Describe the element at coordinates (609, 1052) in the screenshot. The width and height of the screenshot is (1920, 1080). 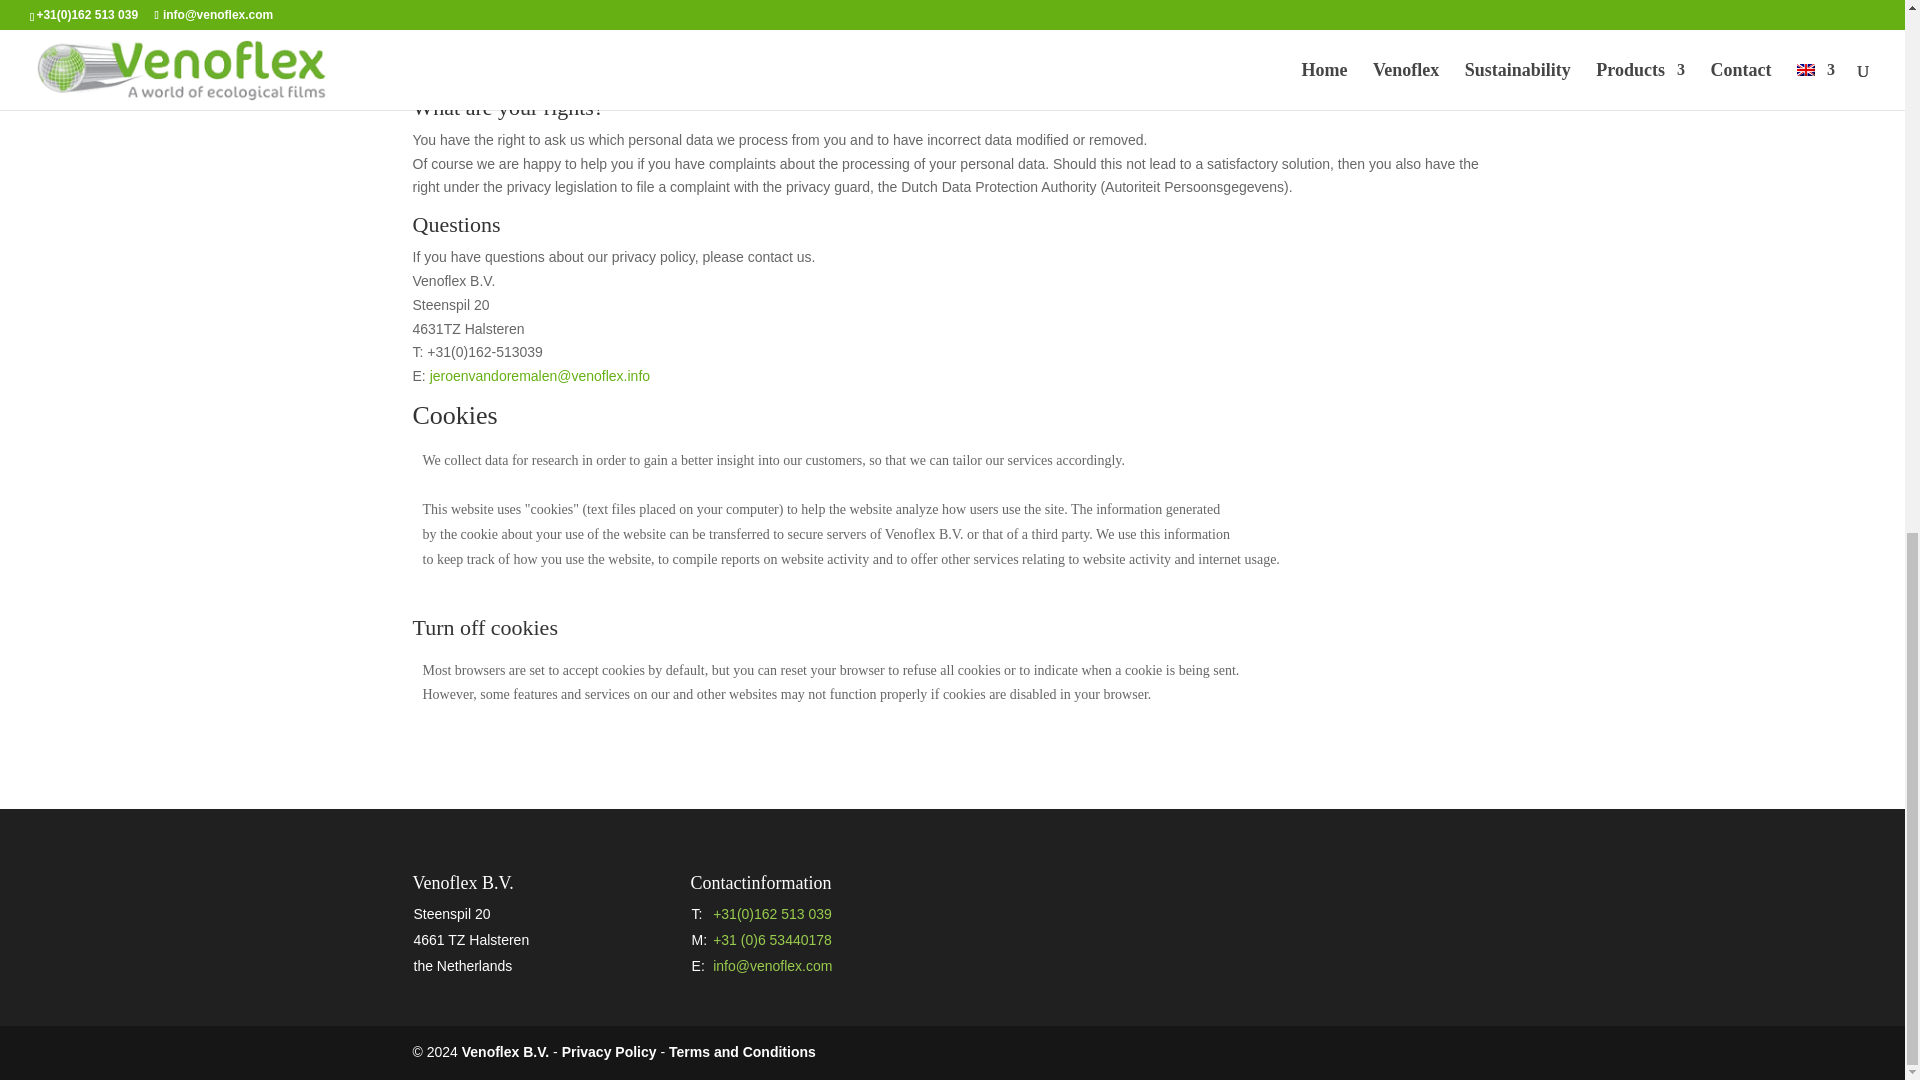
I see `Privacy Policy` at that location.